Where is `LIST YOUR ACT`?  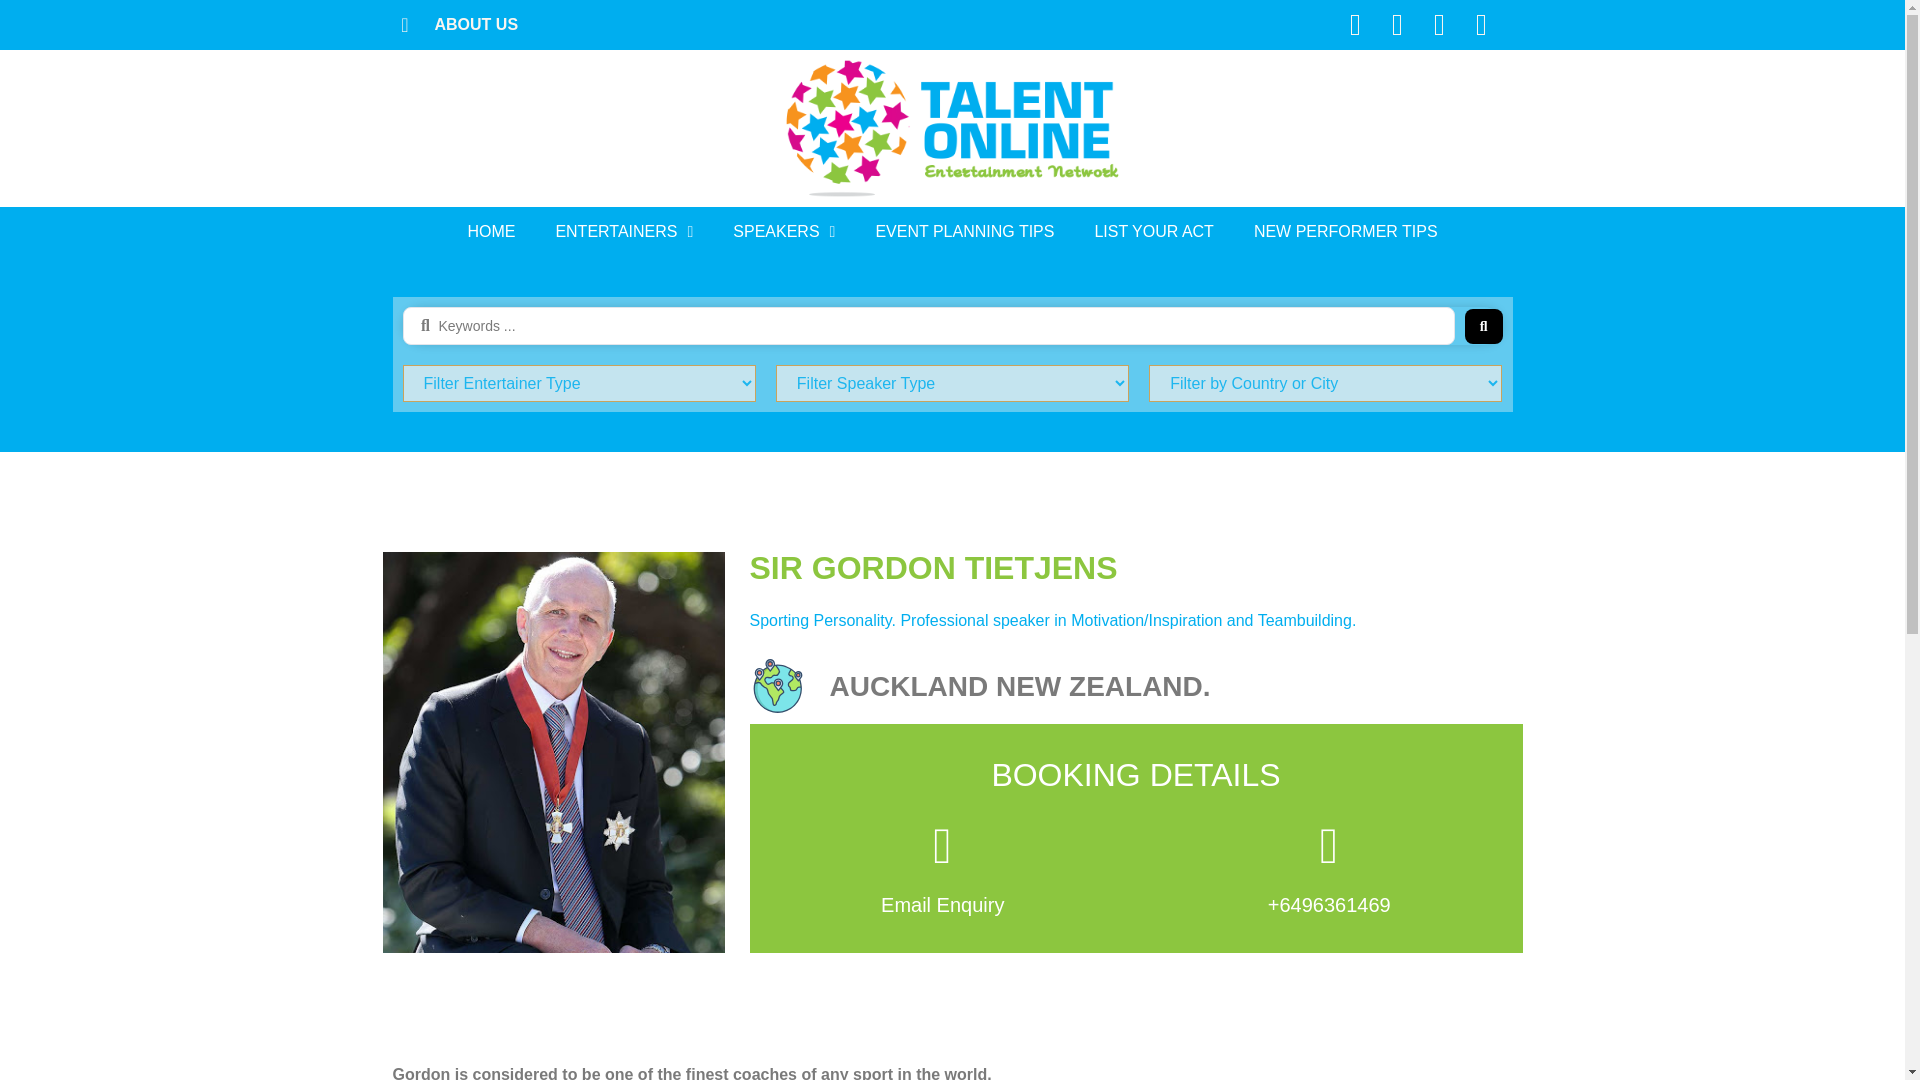 LIST YOUR ACT is located at coordinates (1154, 232).